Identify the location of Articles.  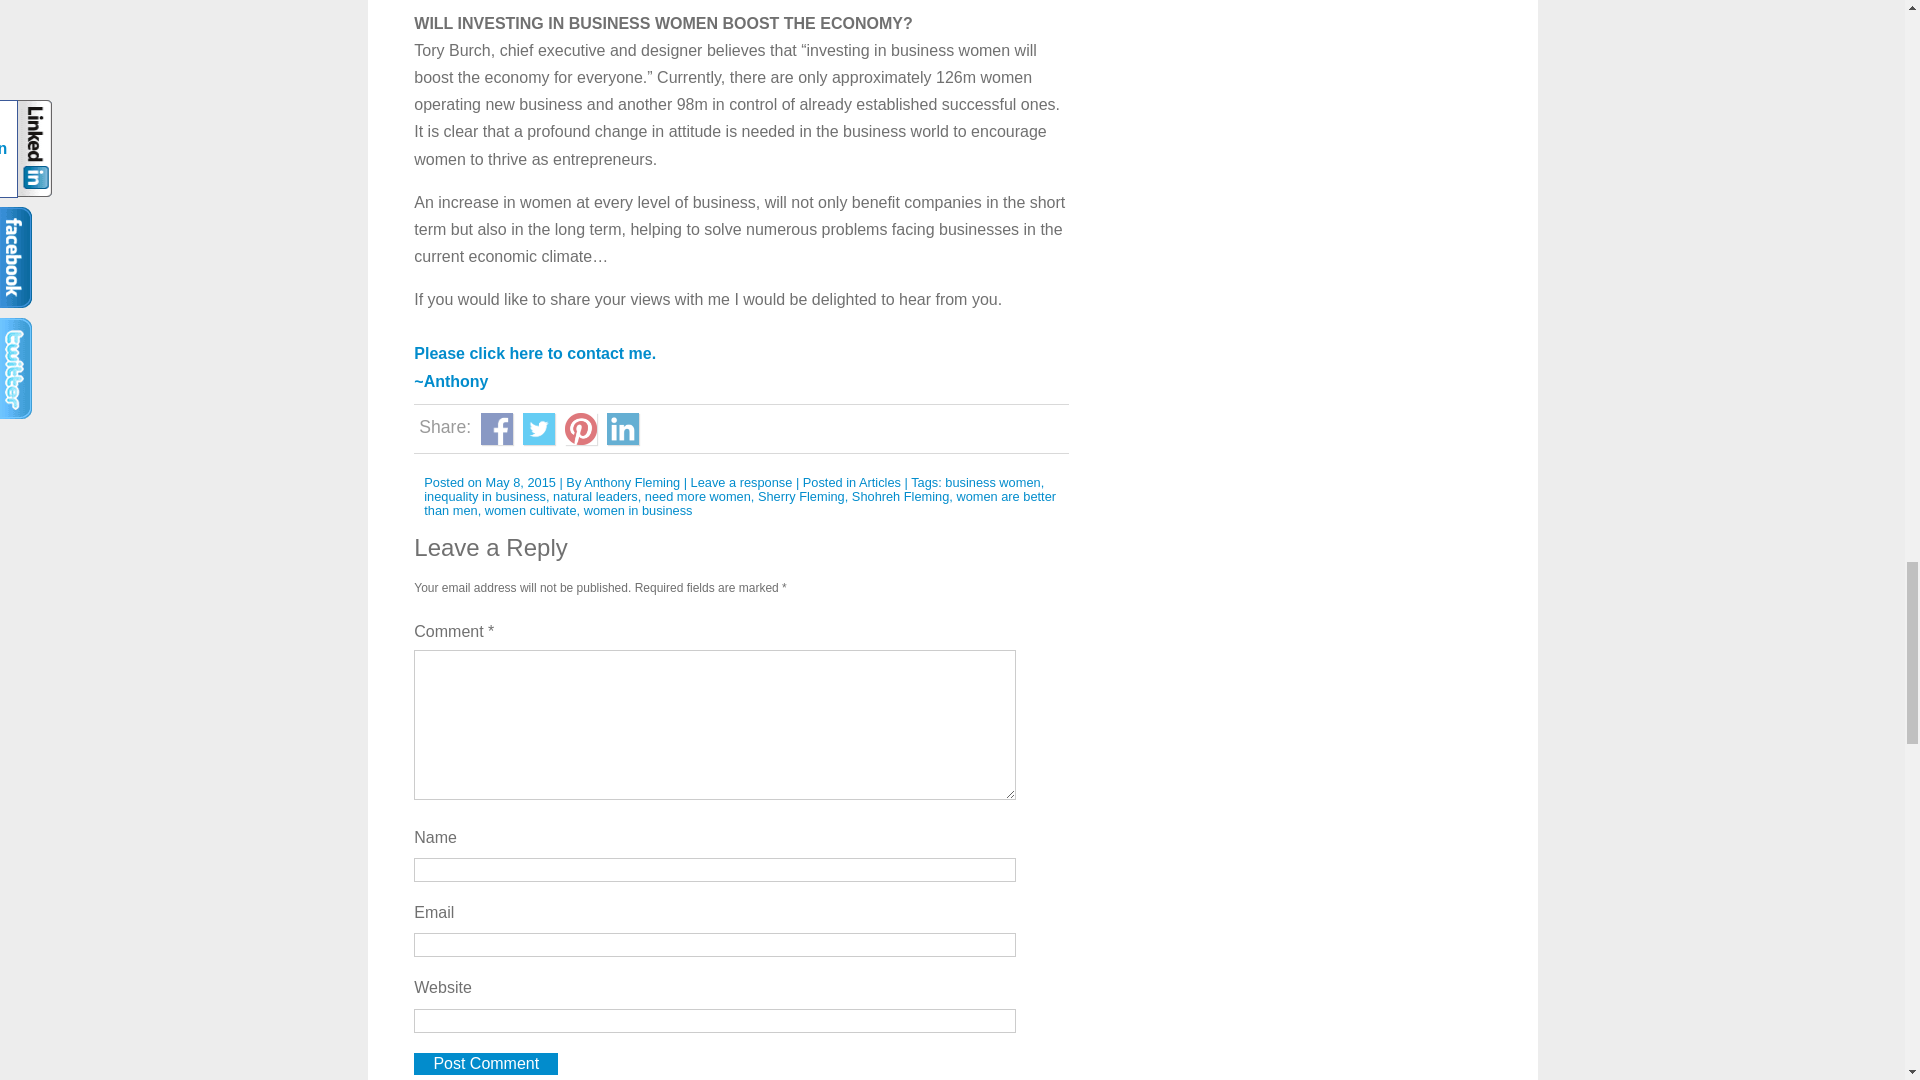
(879, 482).